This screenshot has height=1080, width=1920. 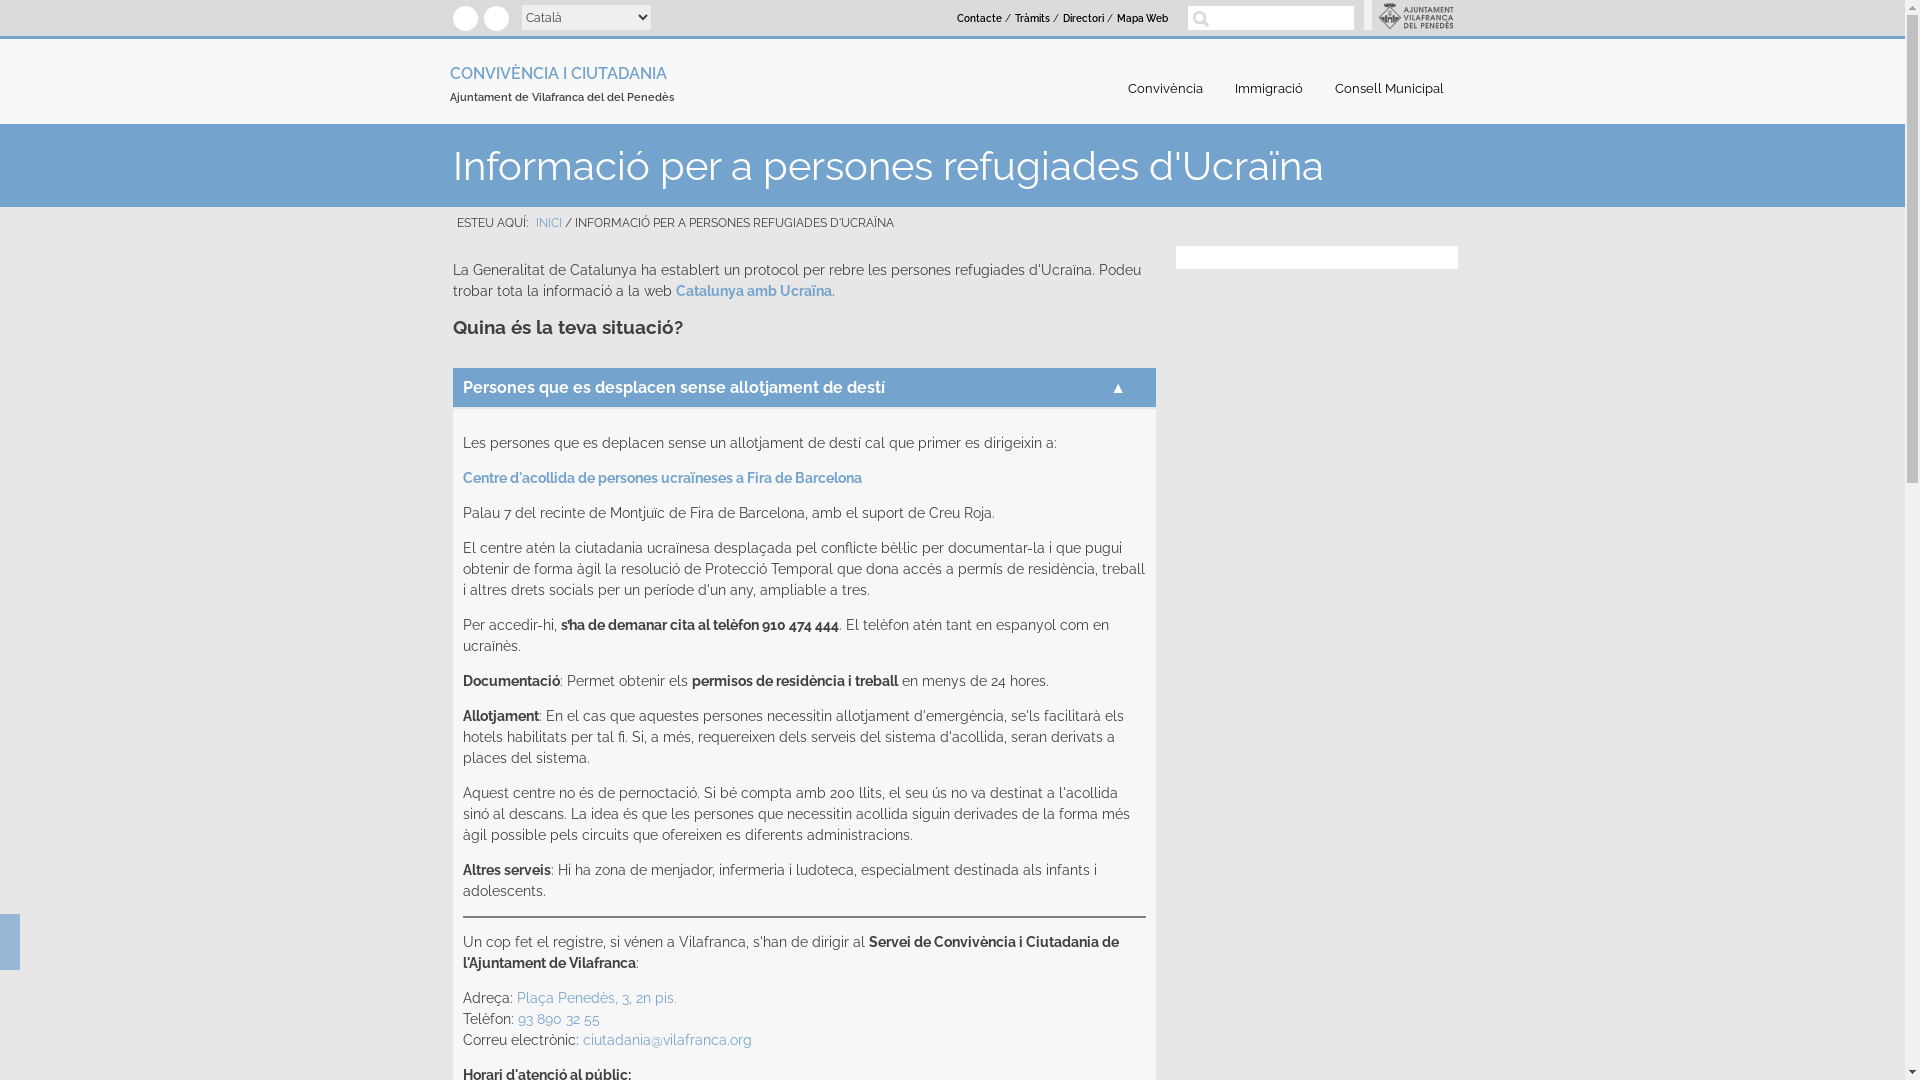 What do you see at coordinates (1390, 88) in the screenshot?
I see `Consell Municipal` at bounding box center [1390, 88].